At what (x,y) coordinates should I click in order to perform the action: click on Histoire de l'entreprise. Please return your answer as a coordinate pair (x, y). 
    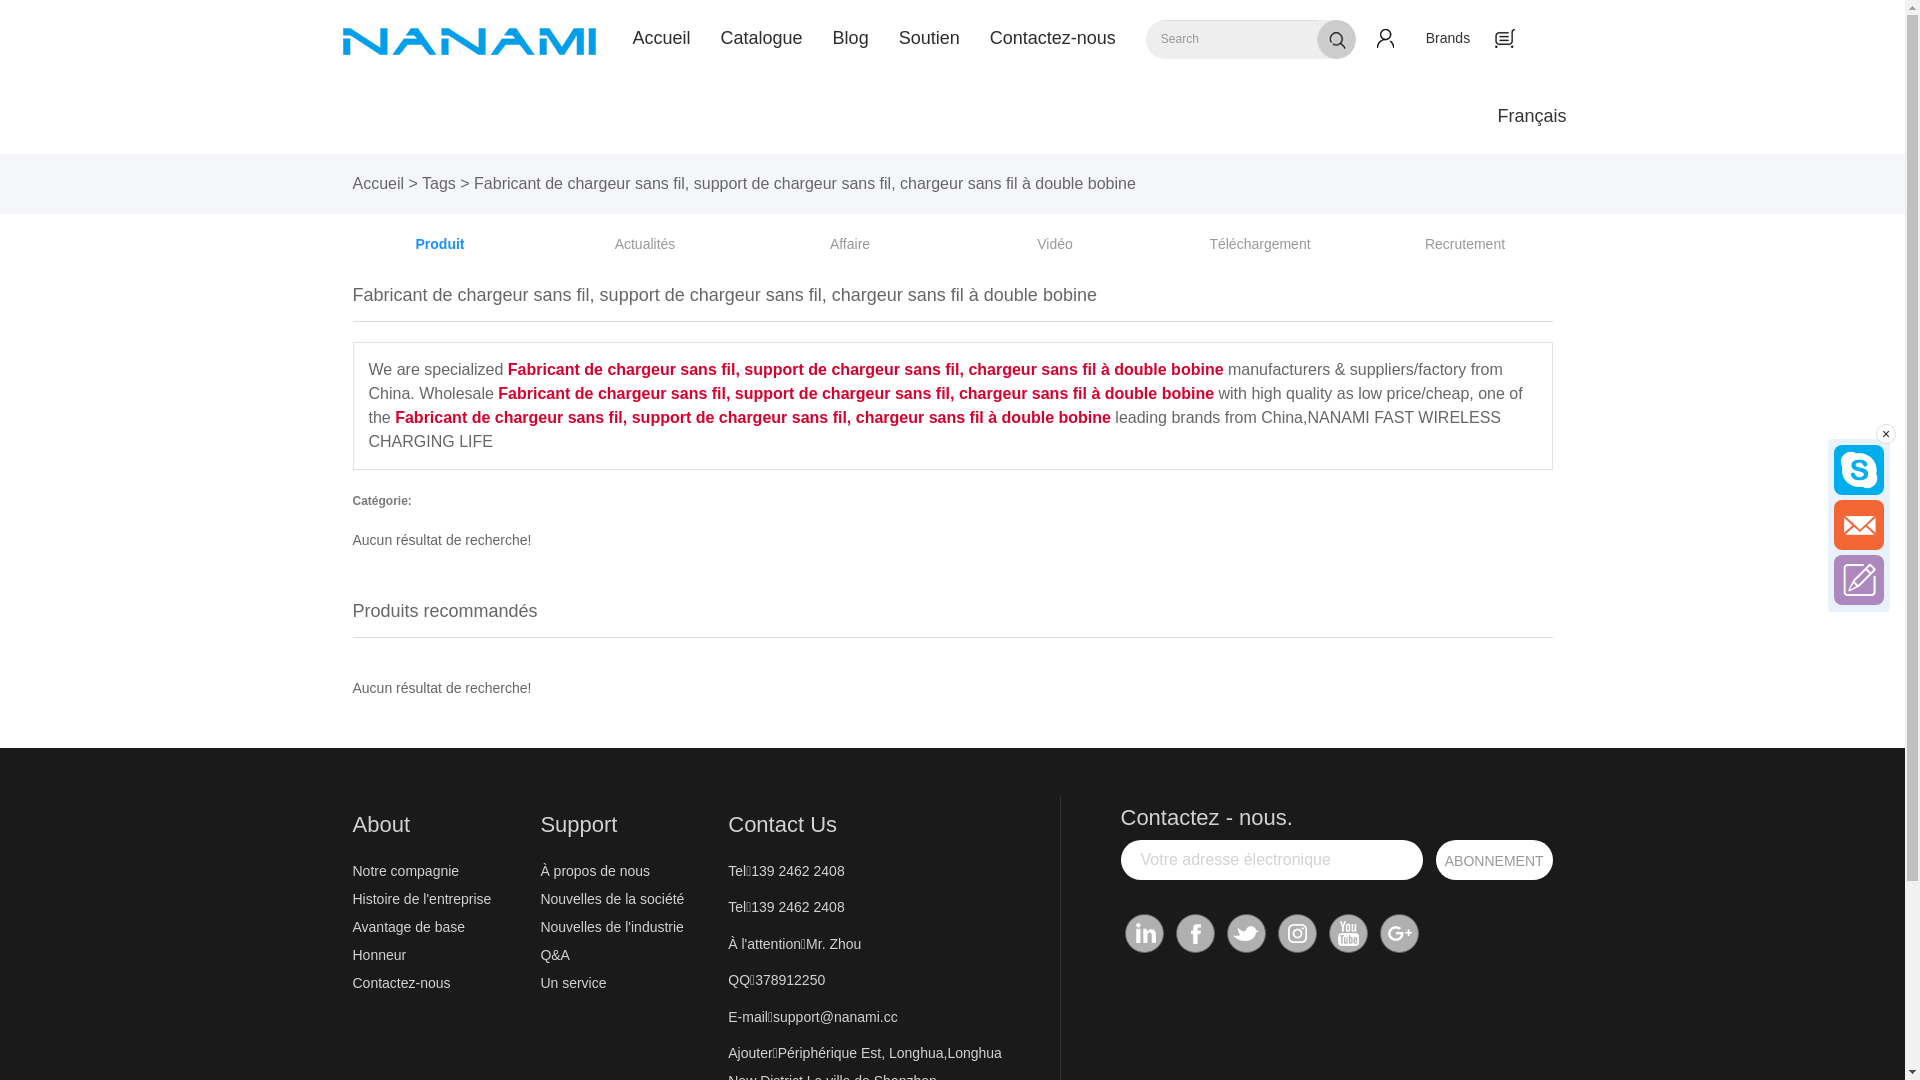
    Looking at the image, I should click on (441, 899).